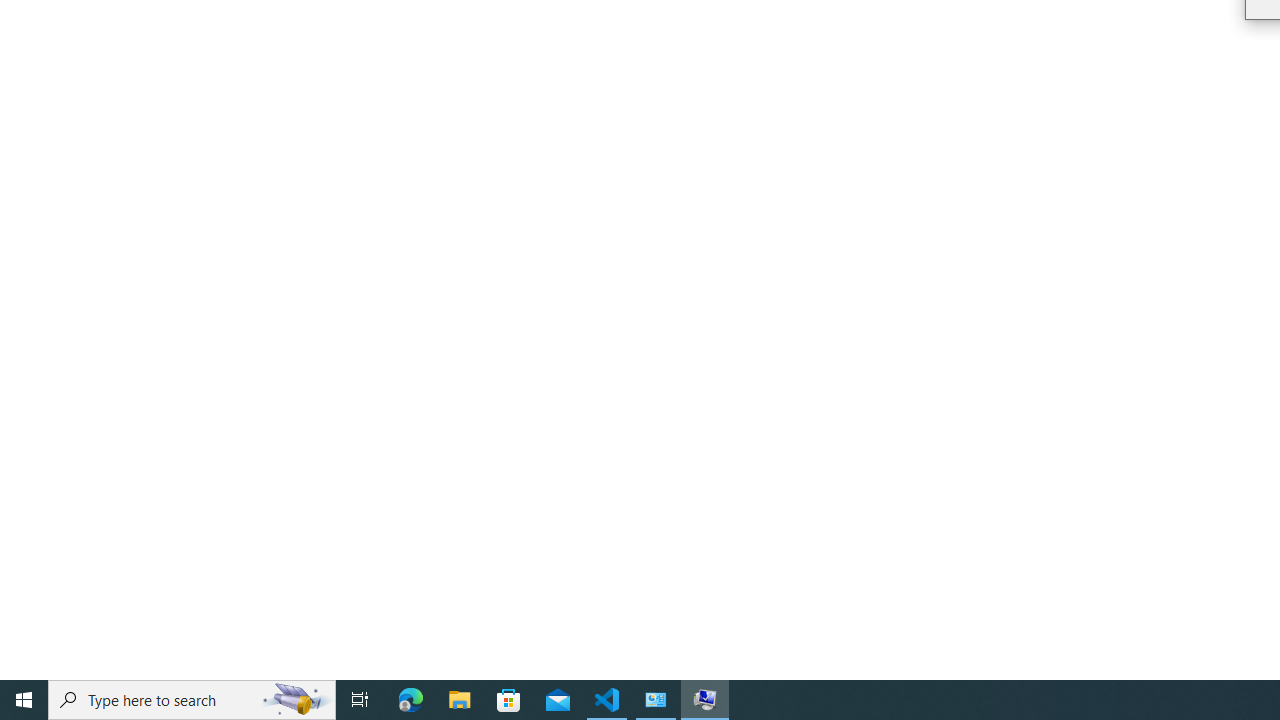 This screenshot has width=1280, height=720. What do you see at coordinates (296, 700) in the screenshot?
I see `Search highlights icon opens search home window` at bounding box center [296, 700].